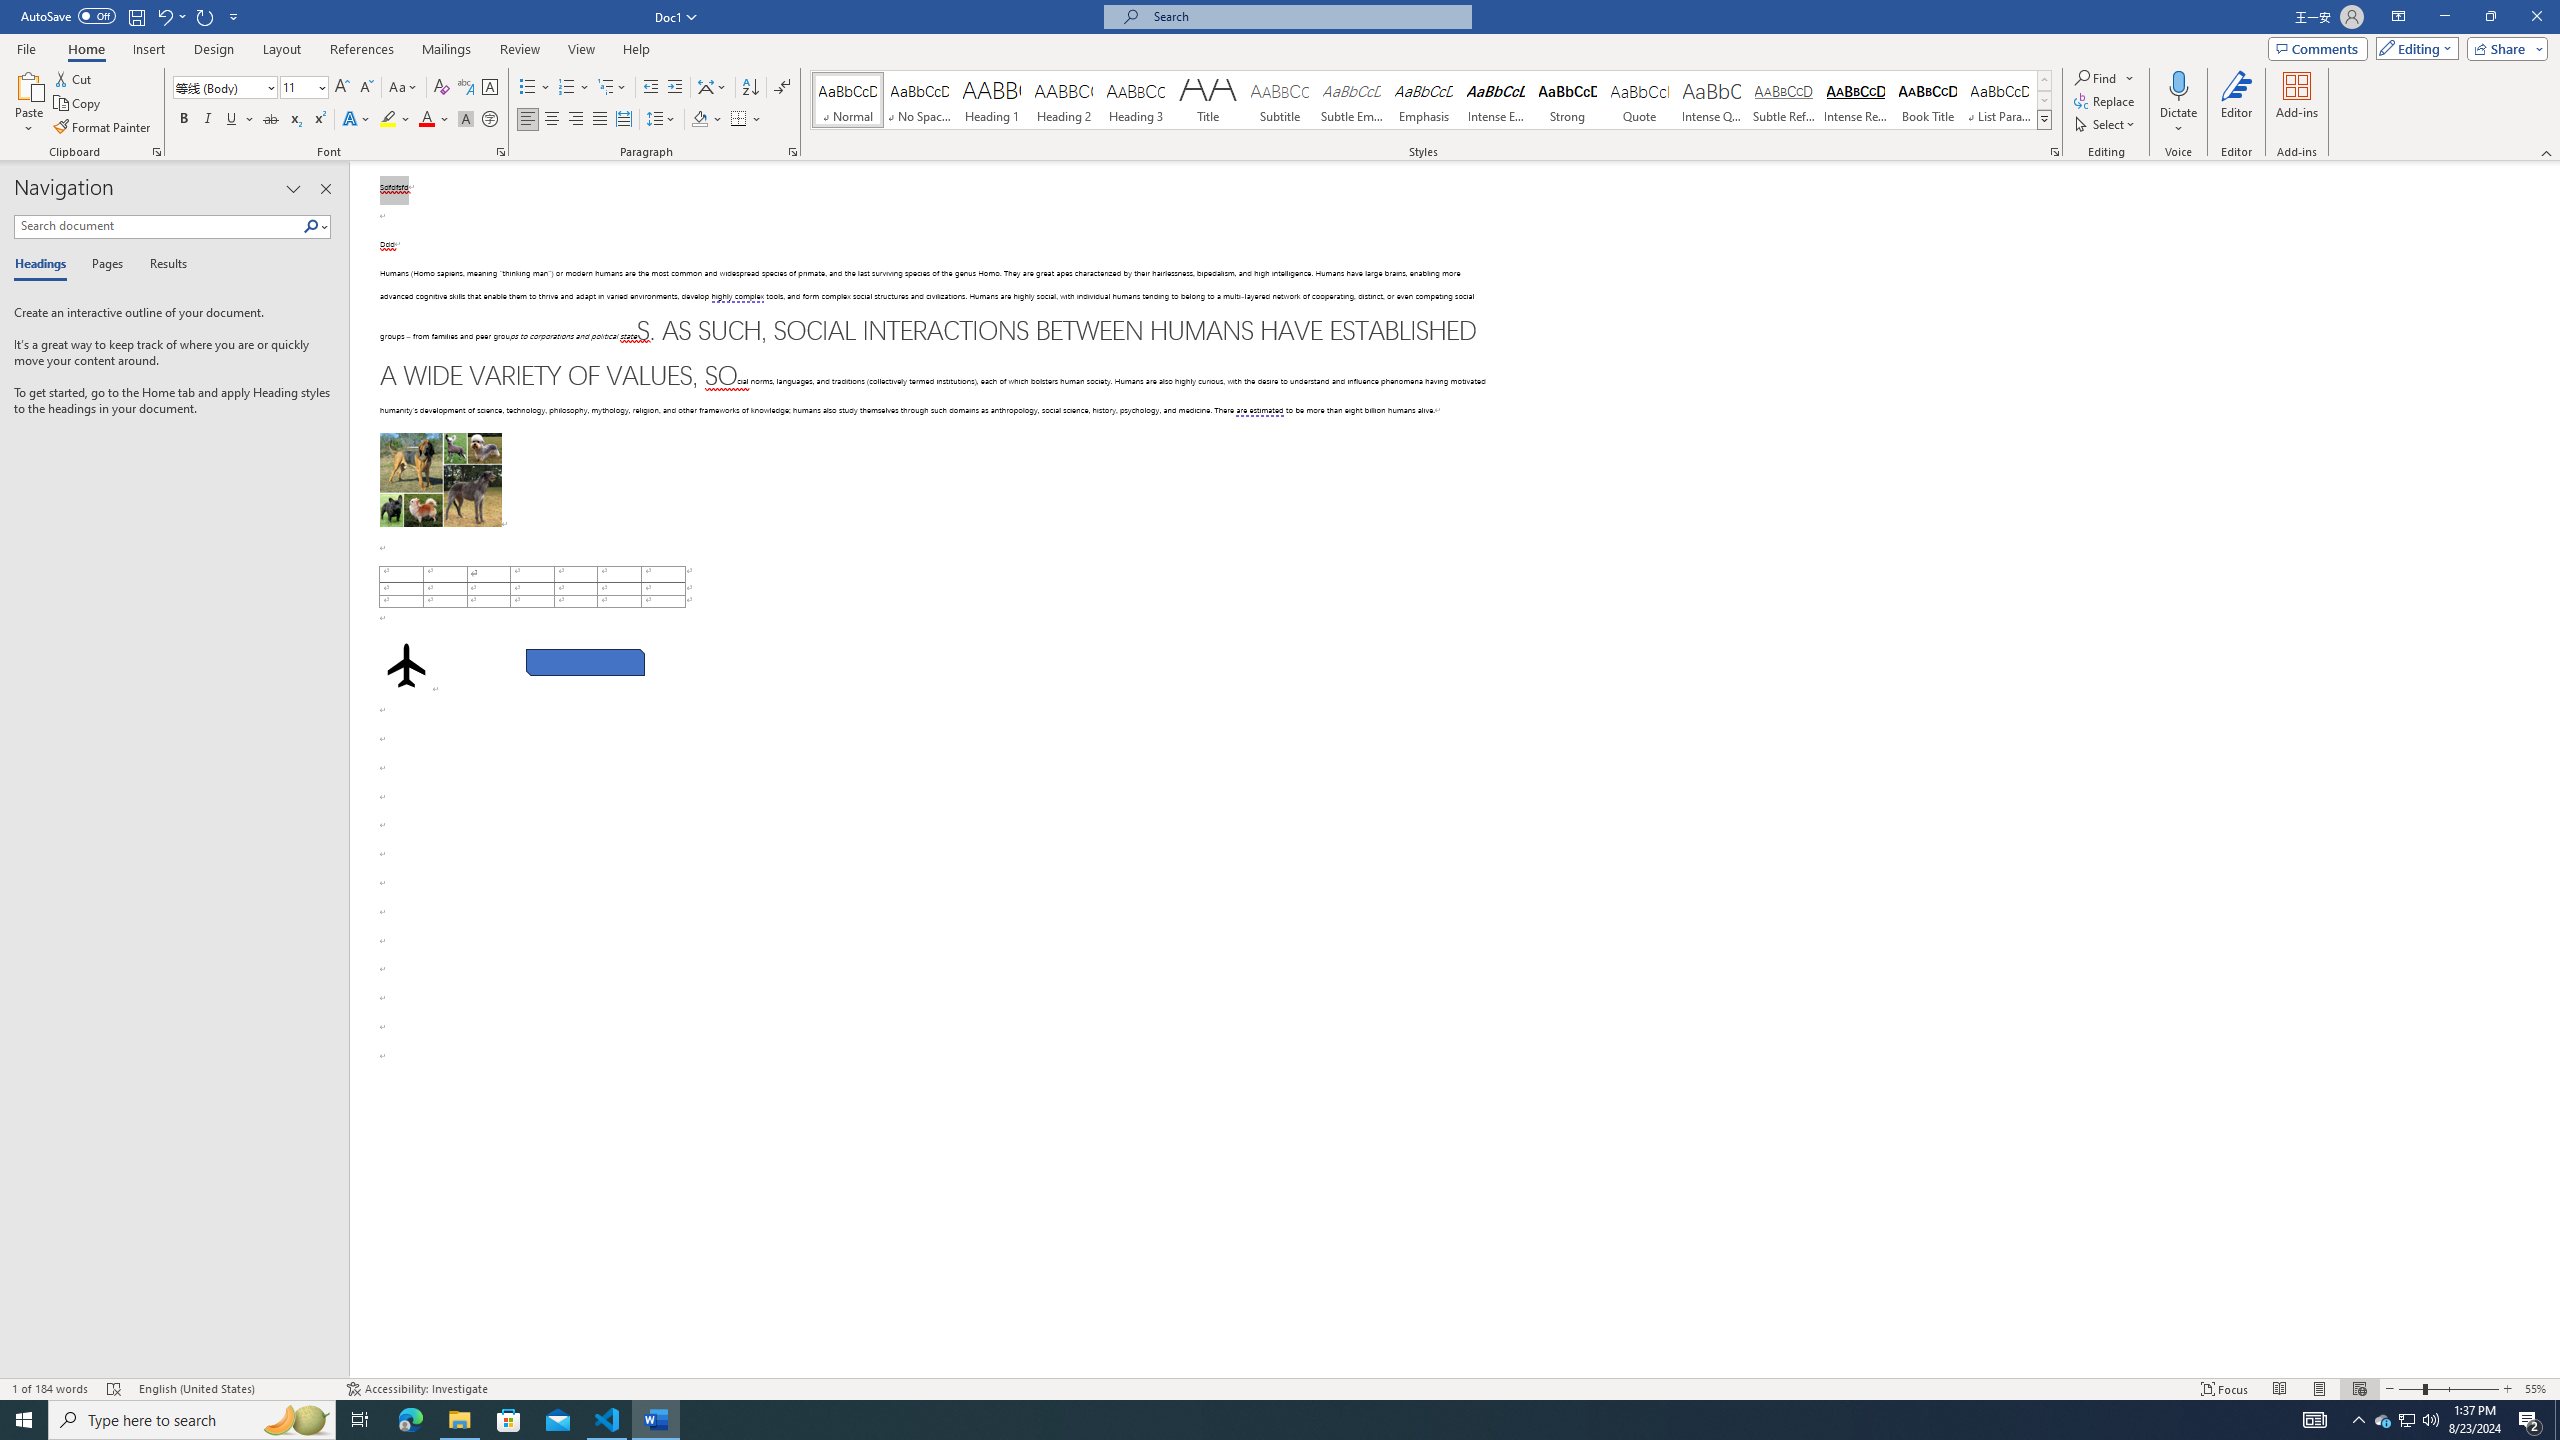 The height and width of the screenshot is (1440, 2560). What do you see at coordinates (528, 120) in the screenshot?
I see `Align Left` at bounding box center [528, 120].